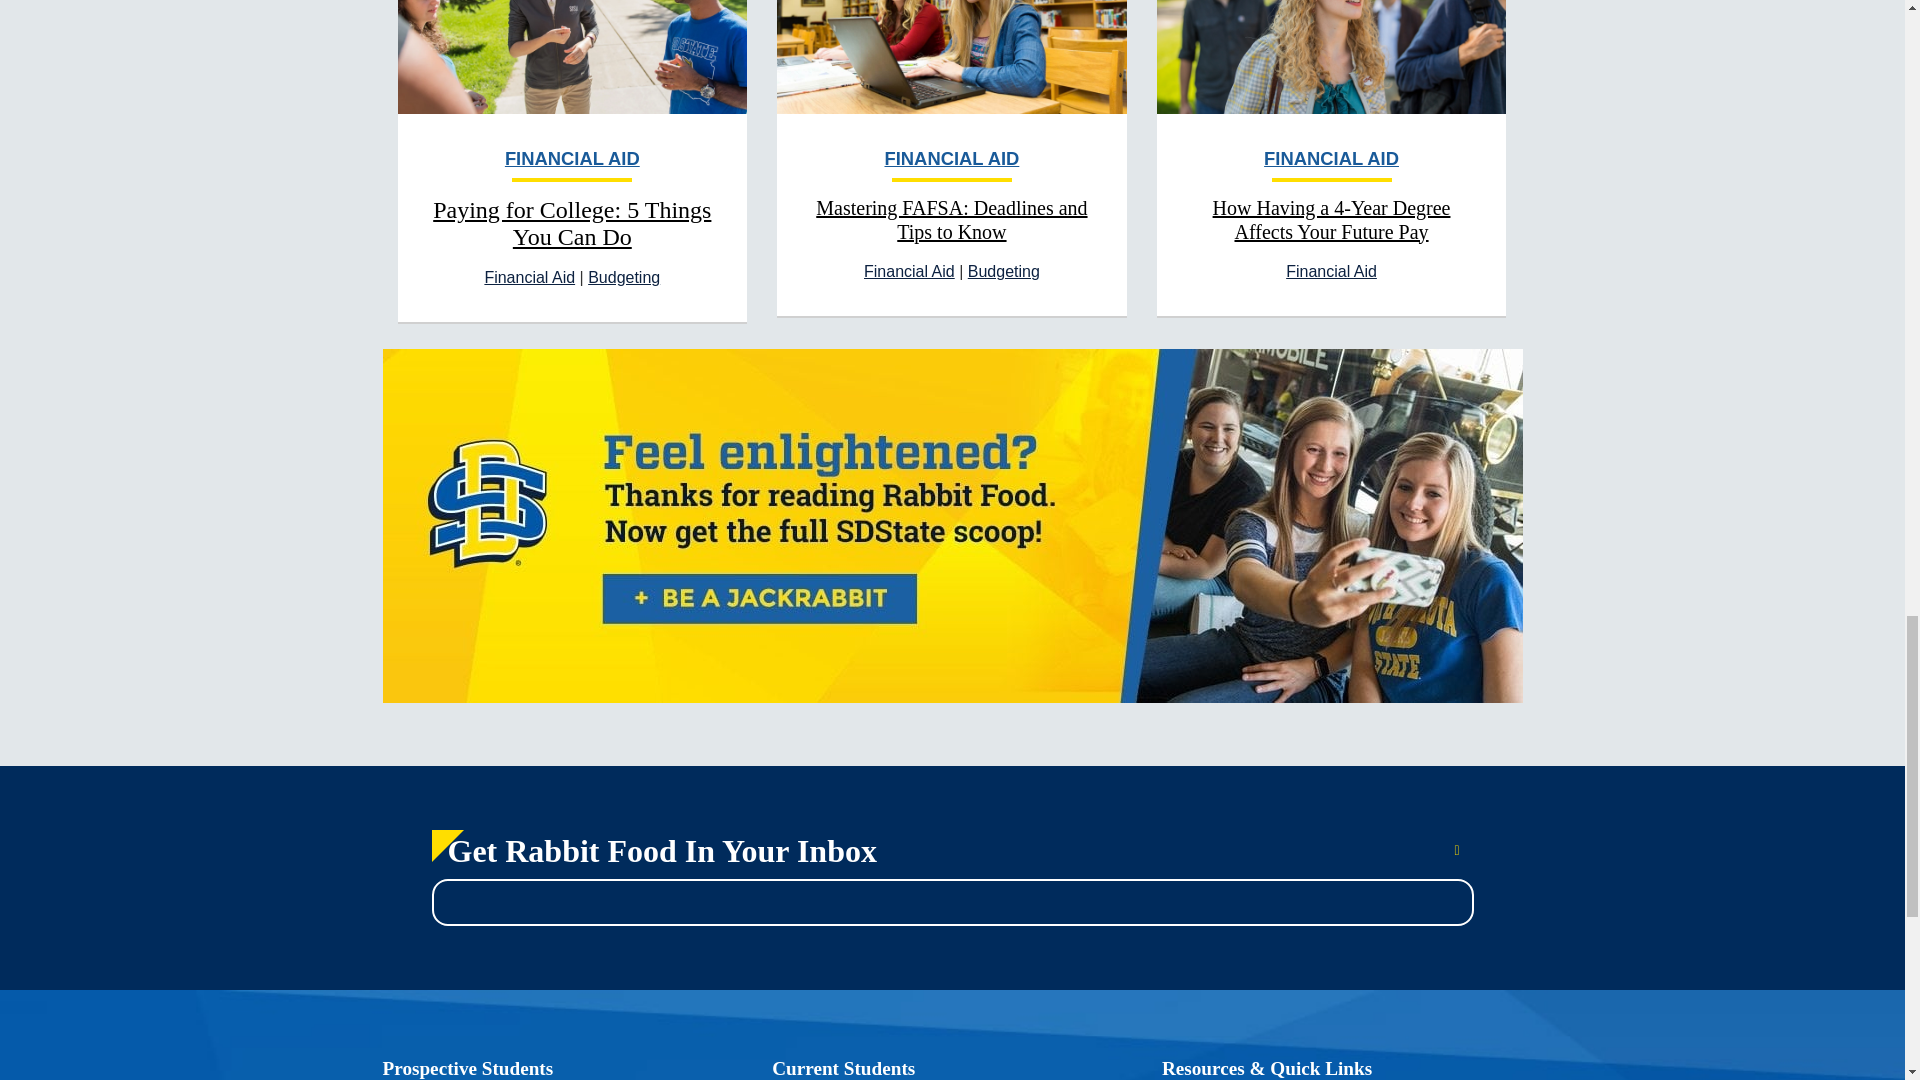  Describe the element at coordinates (1452, 850) in the screenshot. I see `Subscribe` at that location.